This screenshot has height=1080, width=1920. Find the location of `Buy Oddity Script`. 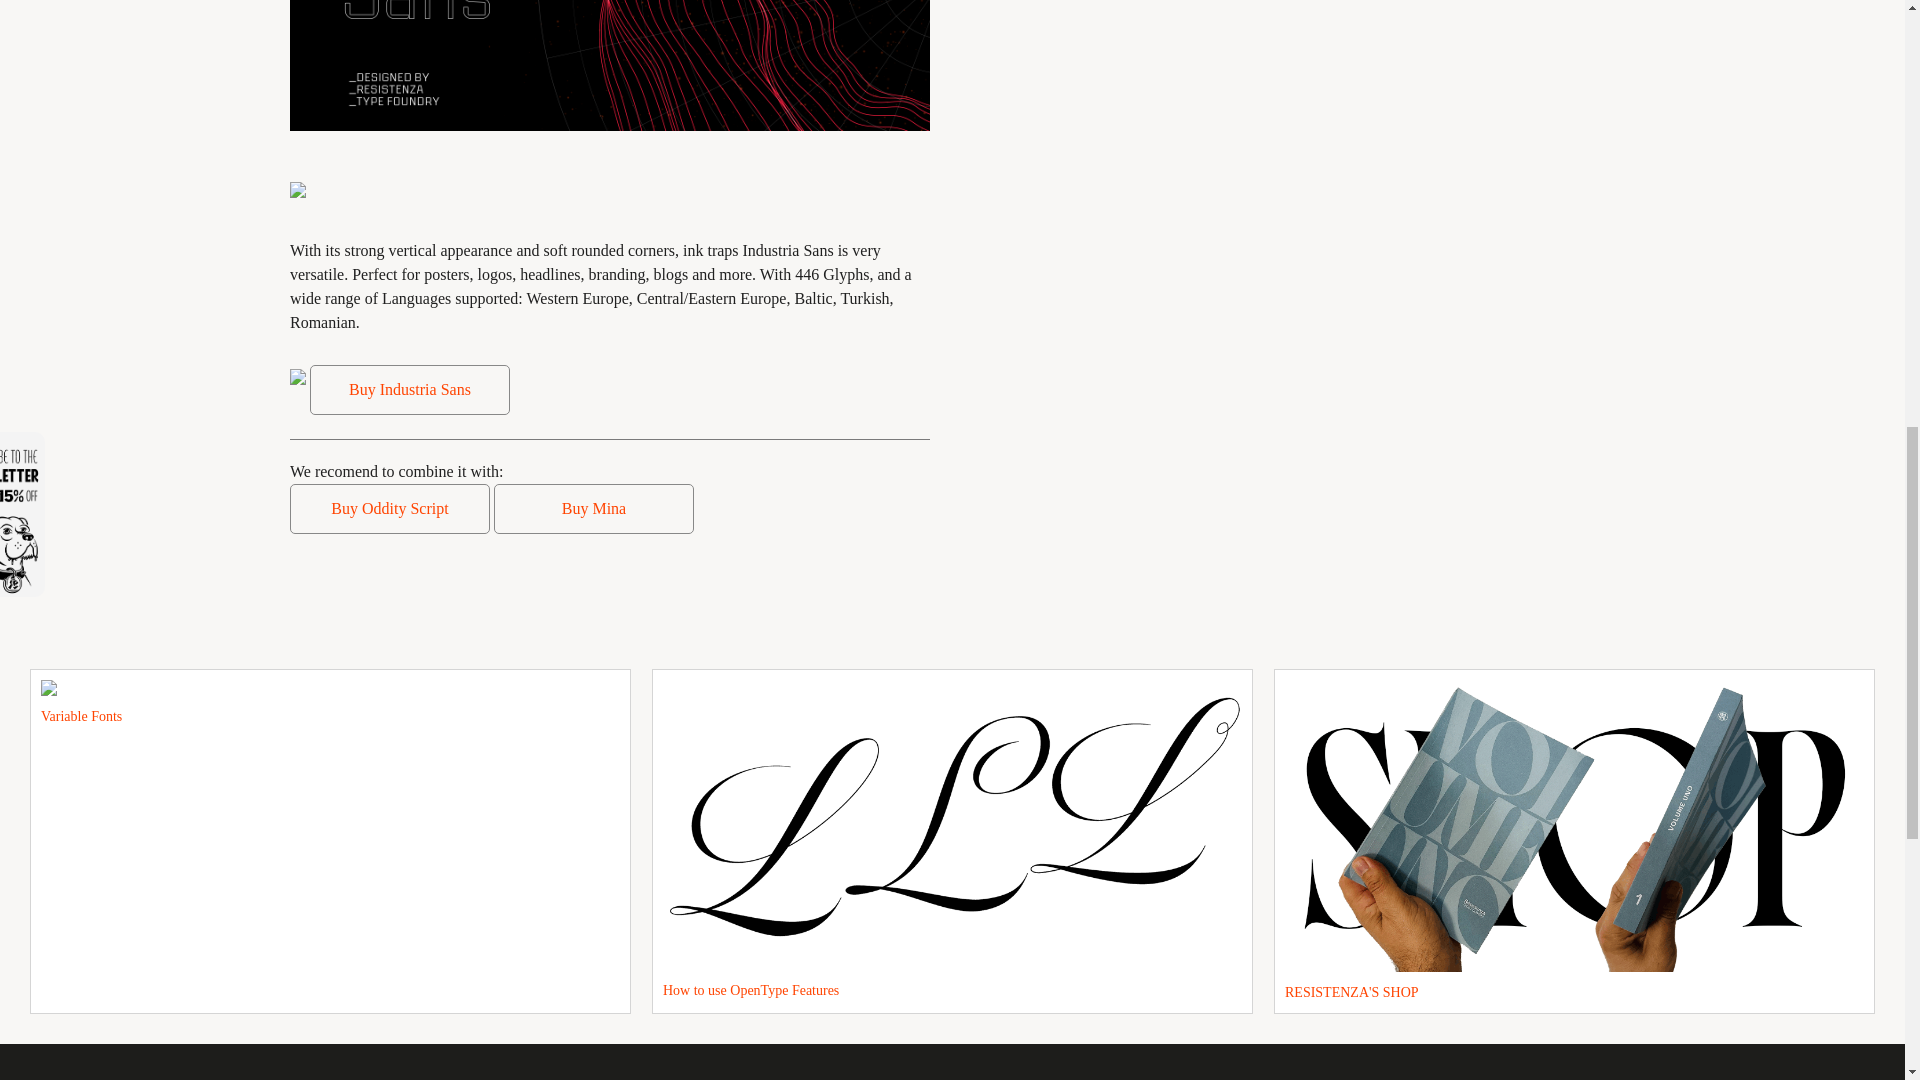

Buy Oddity Script is located at coordinates (389, 508).